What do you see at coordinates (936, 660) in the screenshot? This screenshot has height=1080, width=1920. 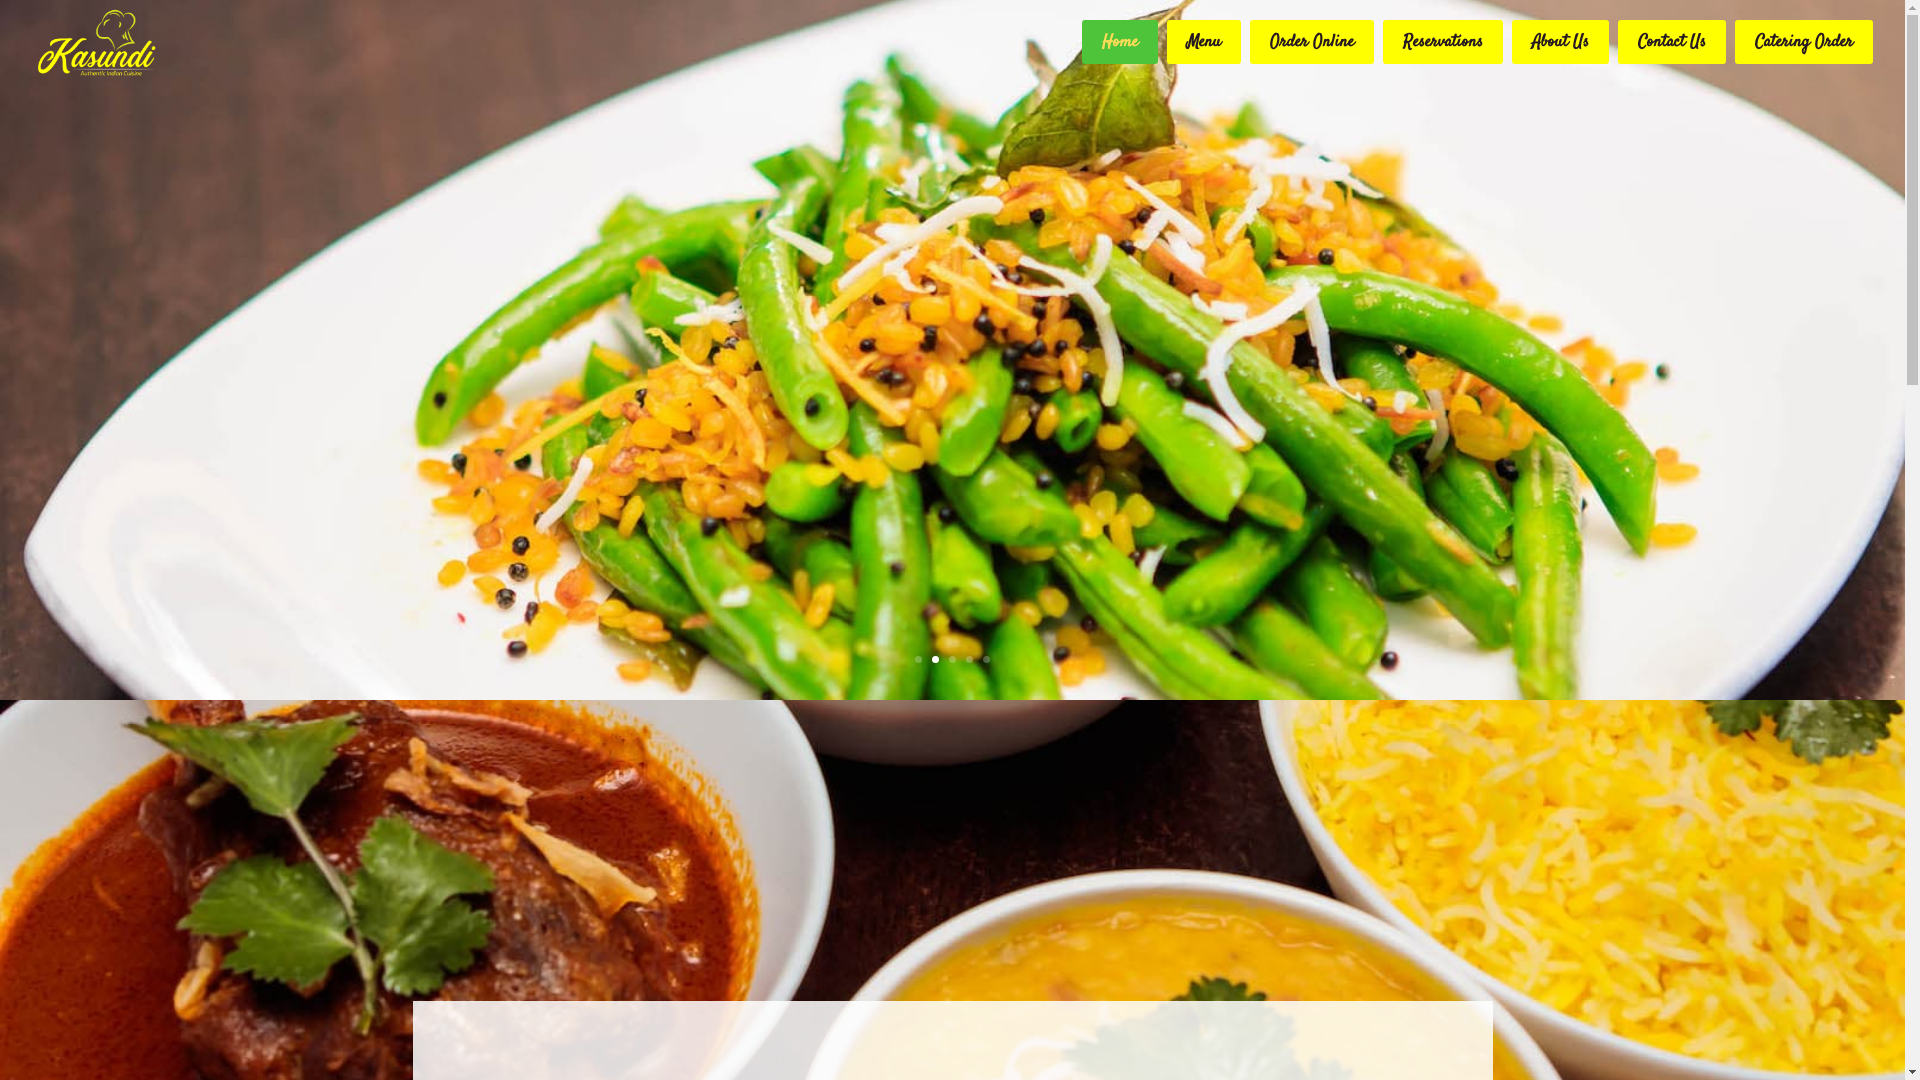 I see `2` at bounding box center [936, 660].